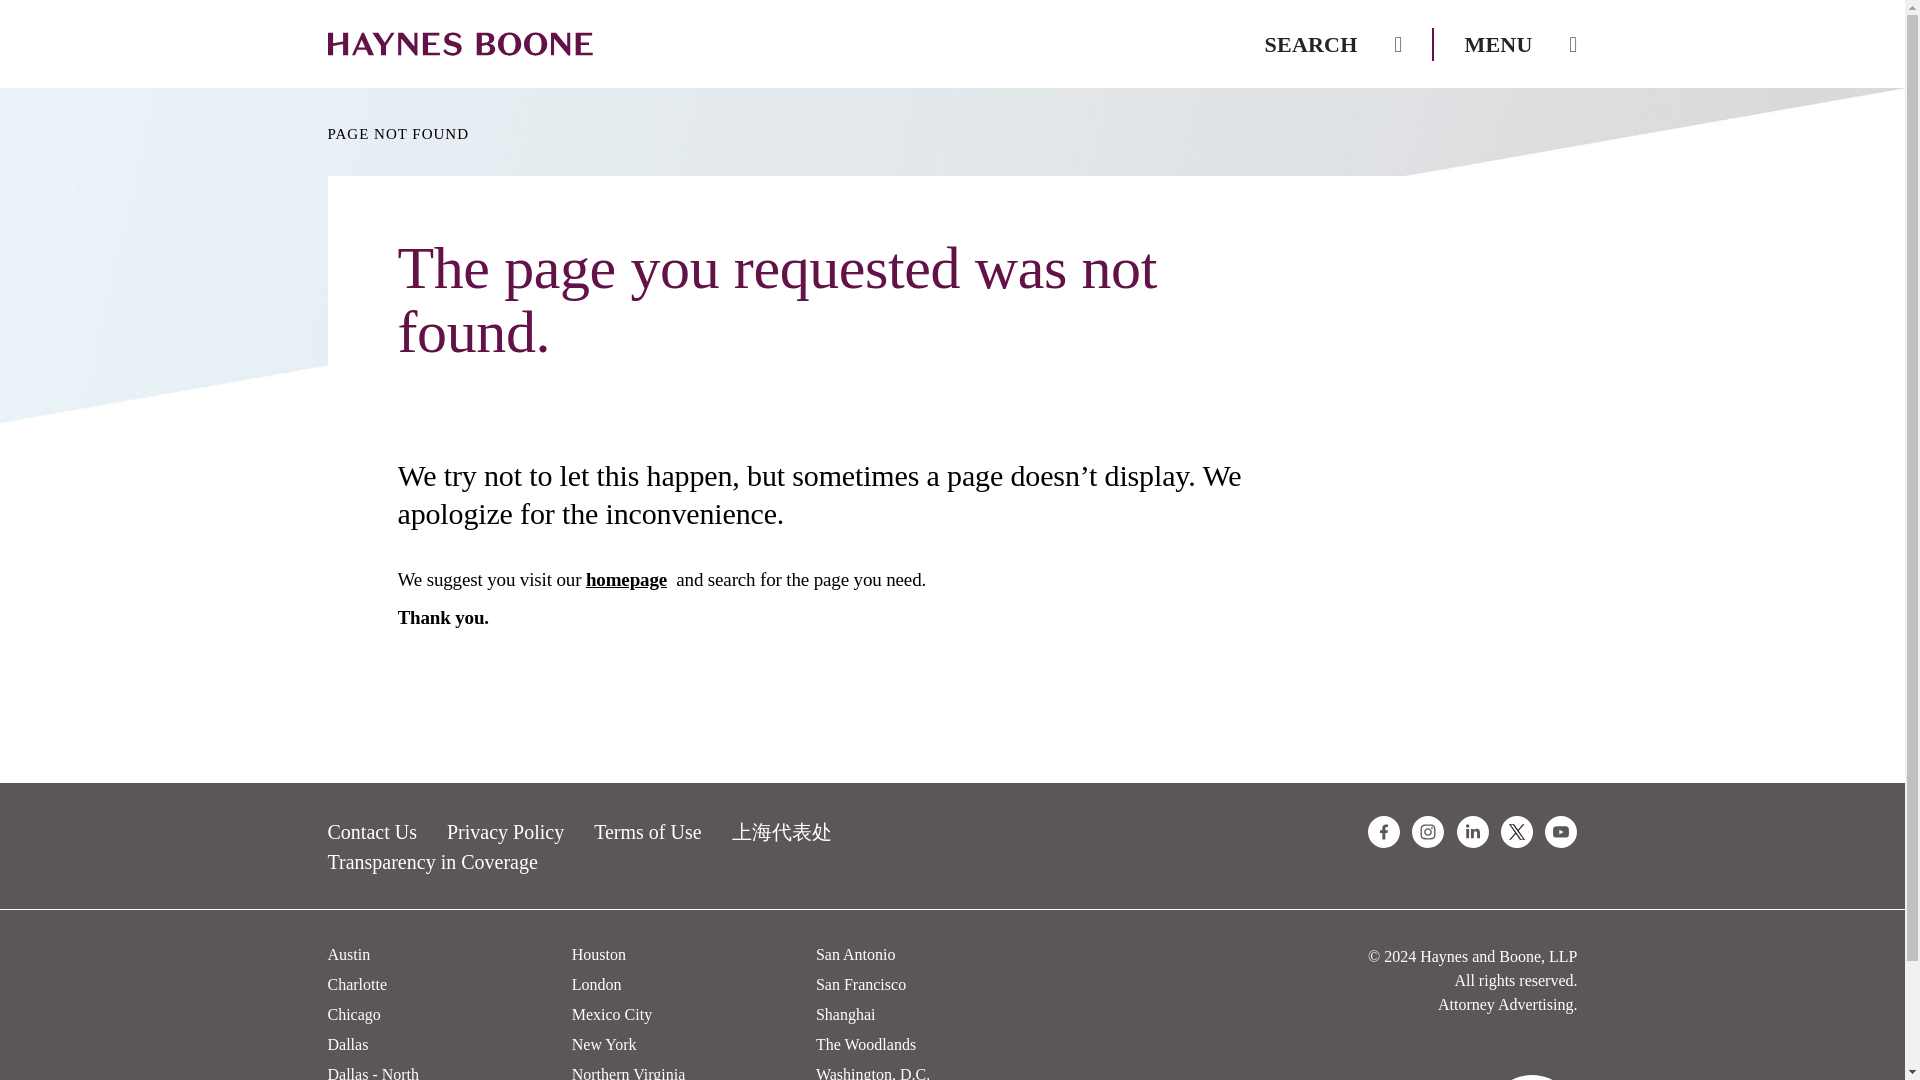 This screenshot has height=1080, width=1920. I want to click on Search, so click(1334, 44).